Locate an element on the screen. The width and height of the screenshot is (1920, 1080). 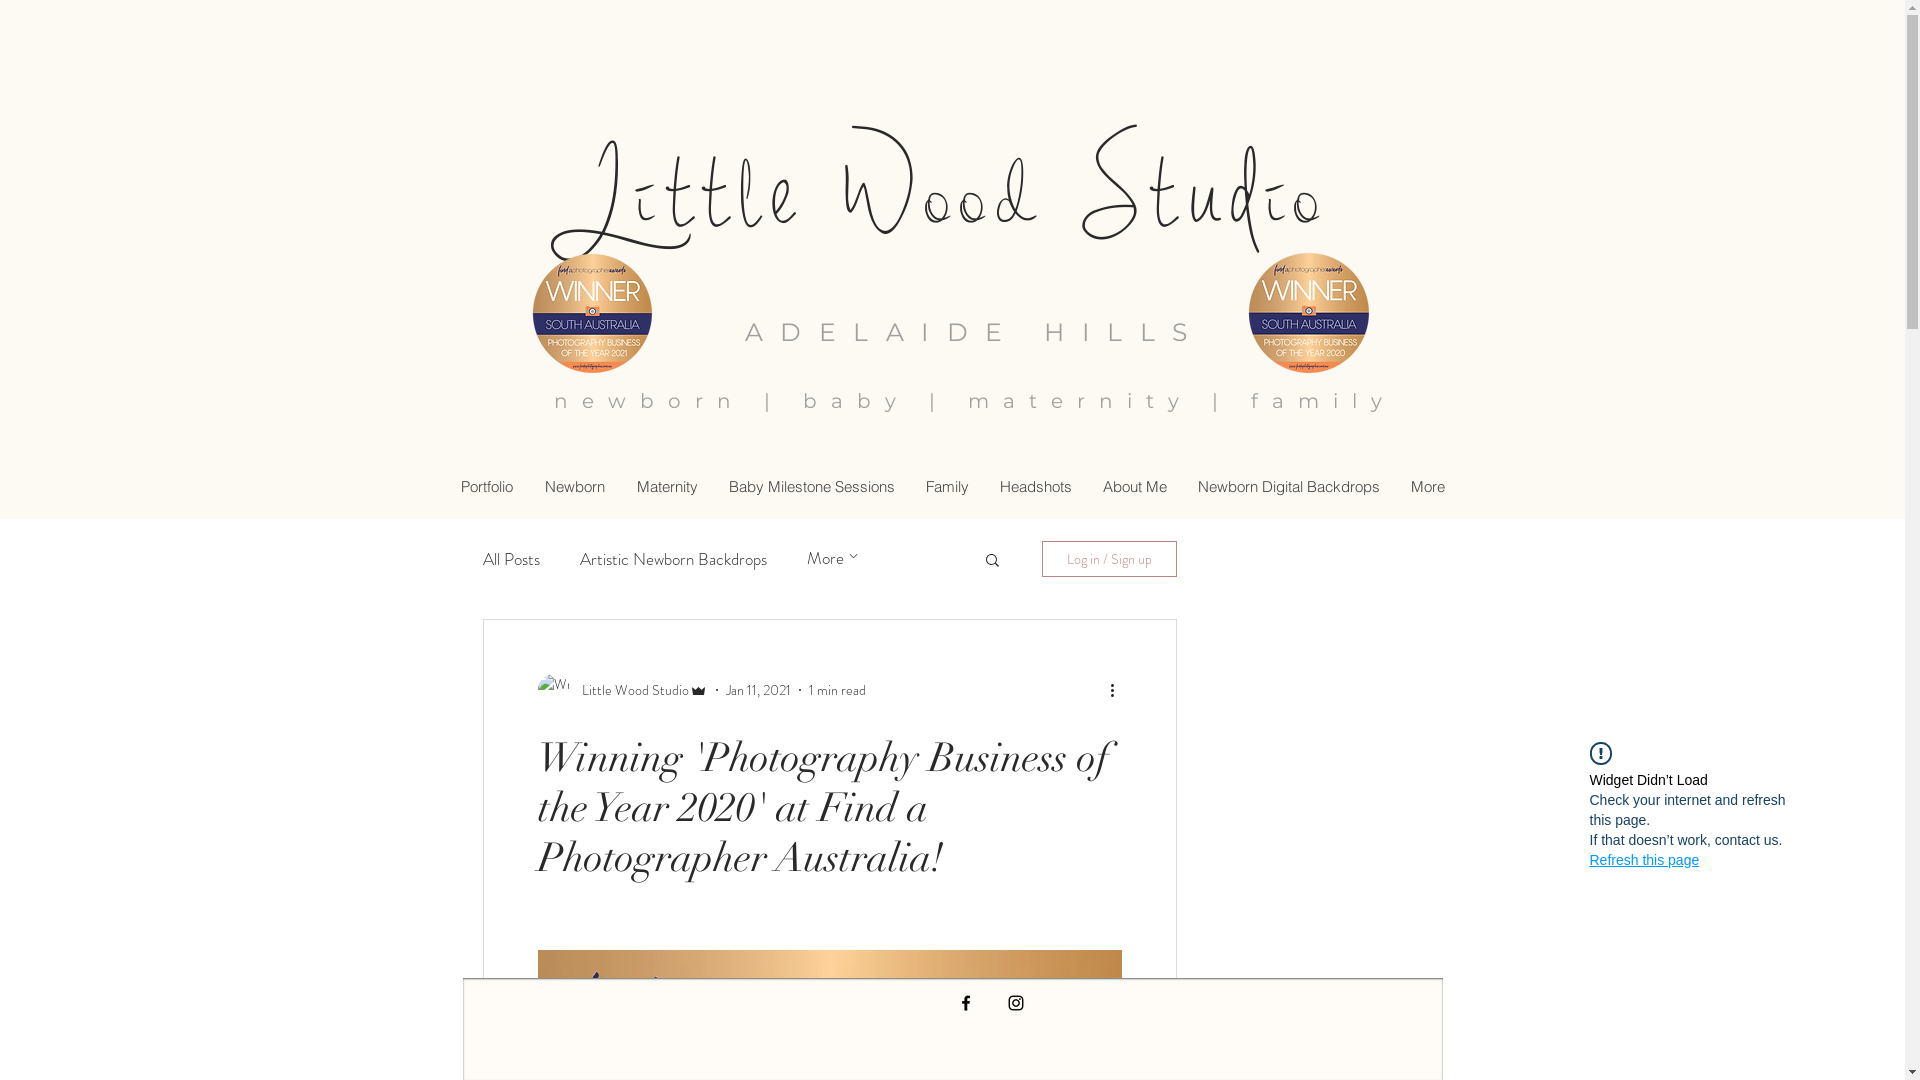
Family is located at coordinates (946, 487).